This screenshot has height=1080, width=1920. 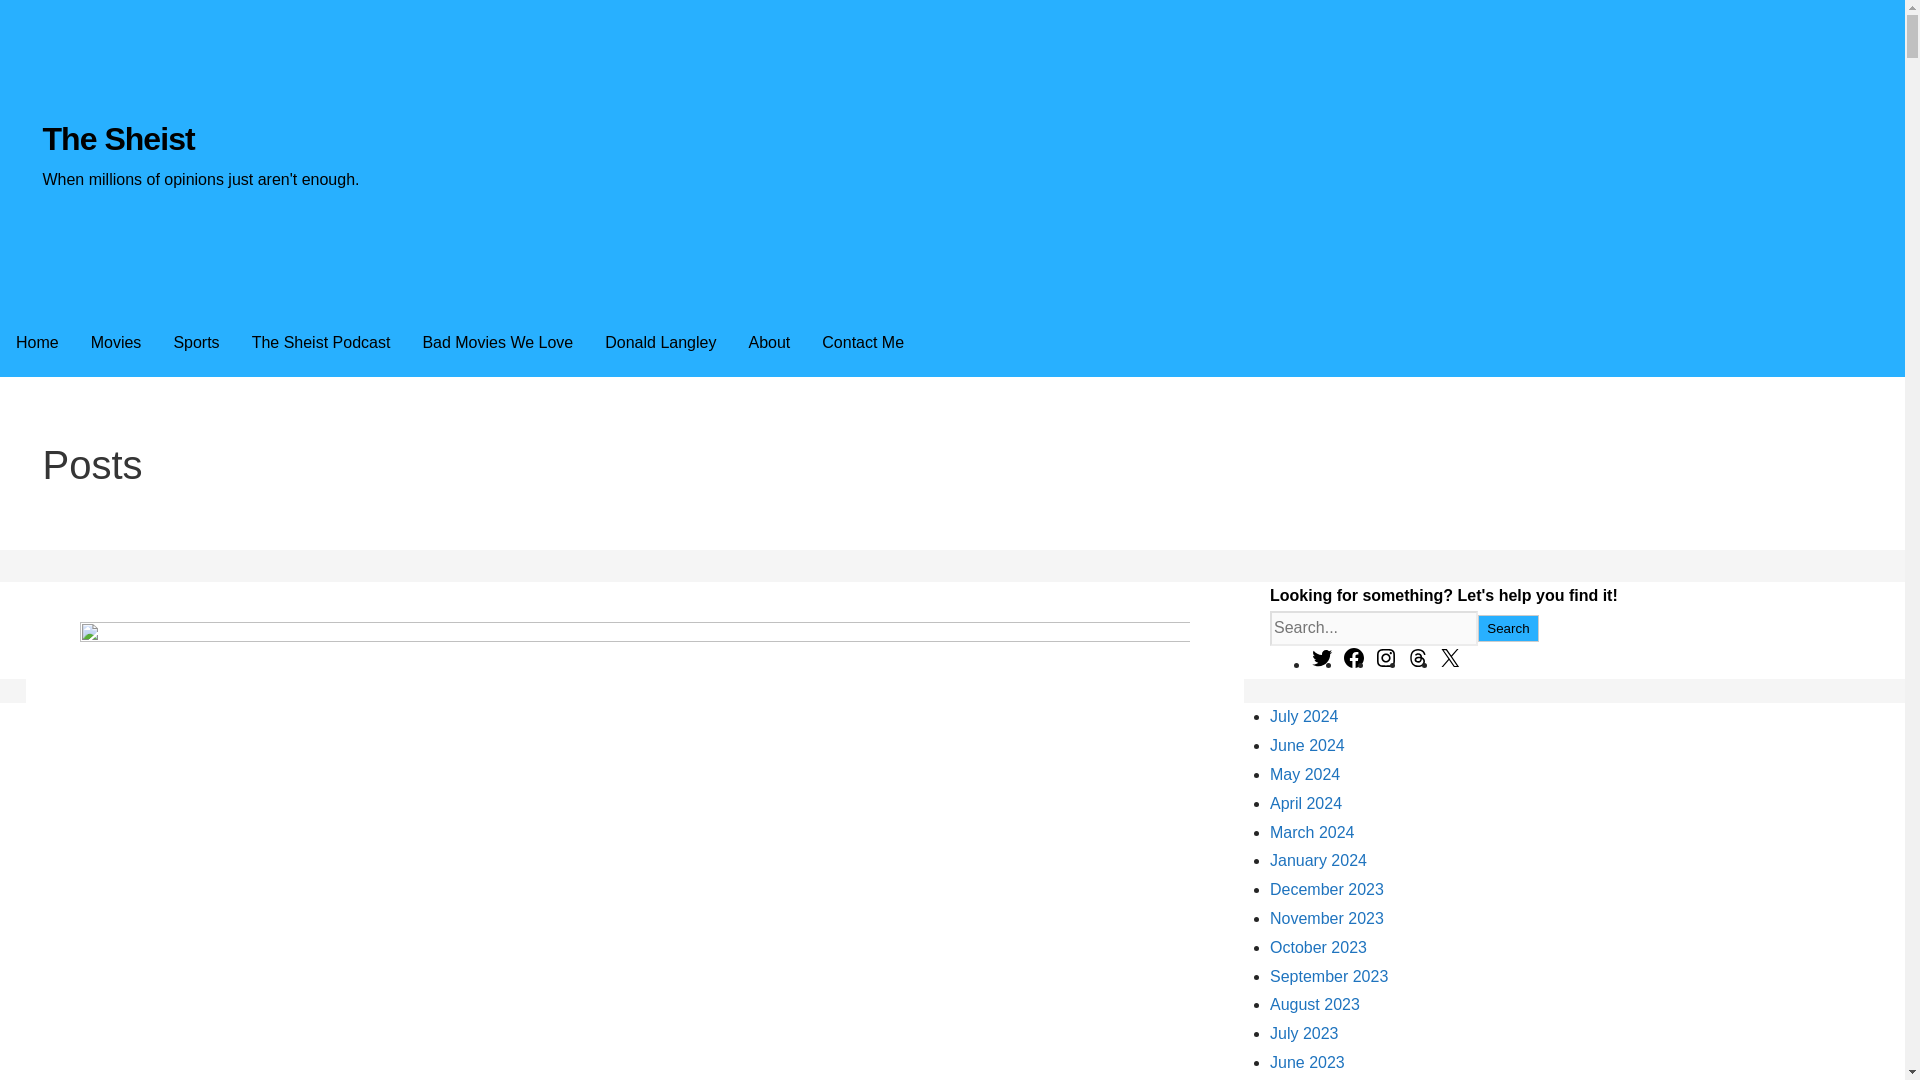 I want to click on Bad Movies We Love, so click(x=497, y=342).